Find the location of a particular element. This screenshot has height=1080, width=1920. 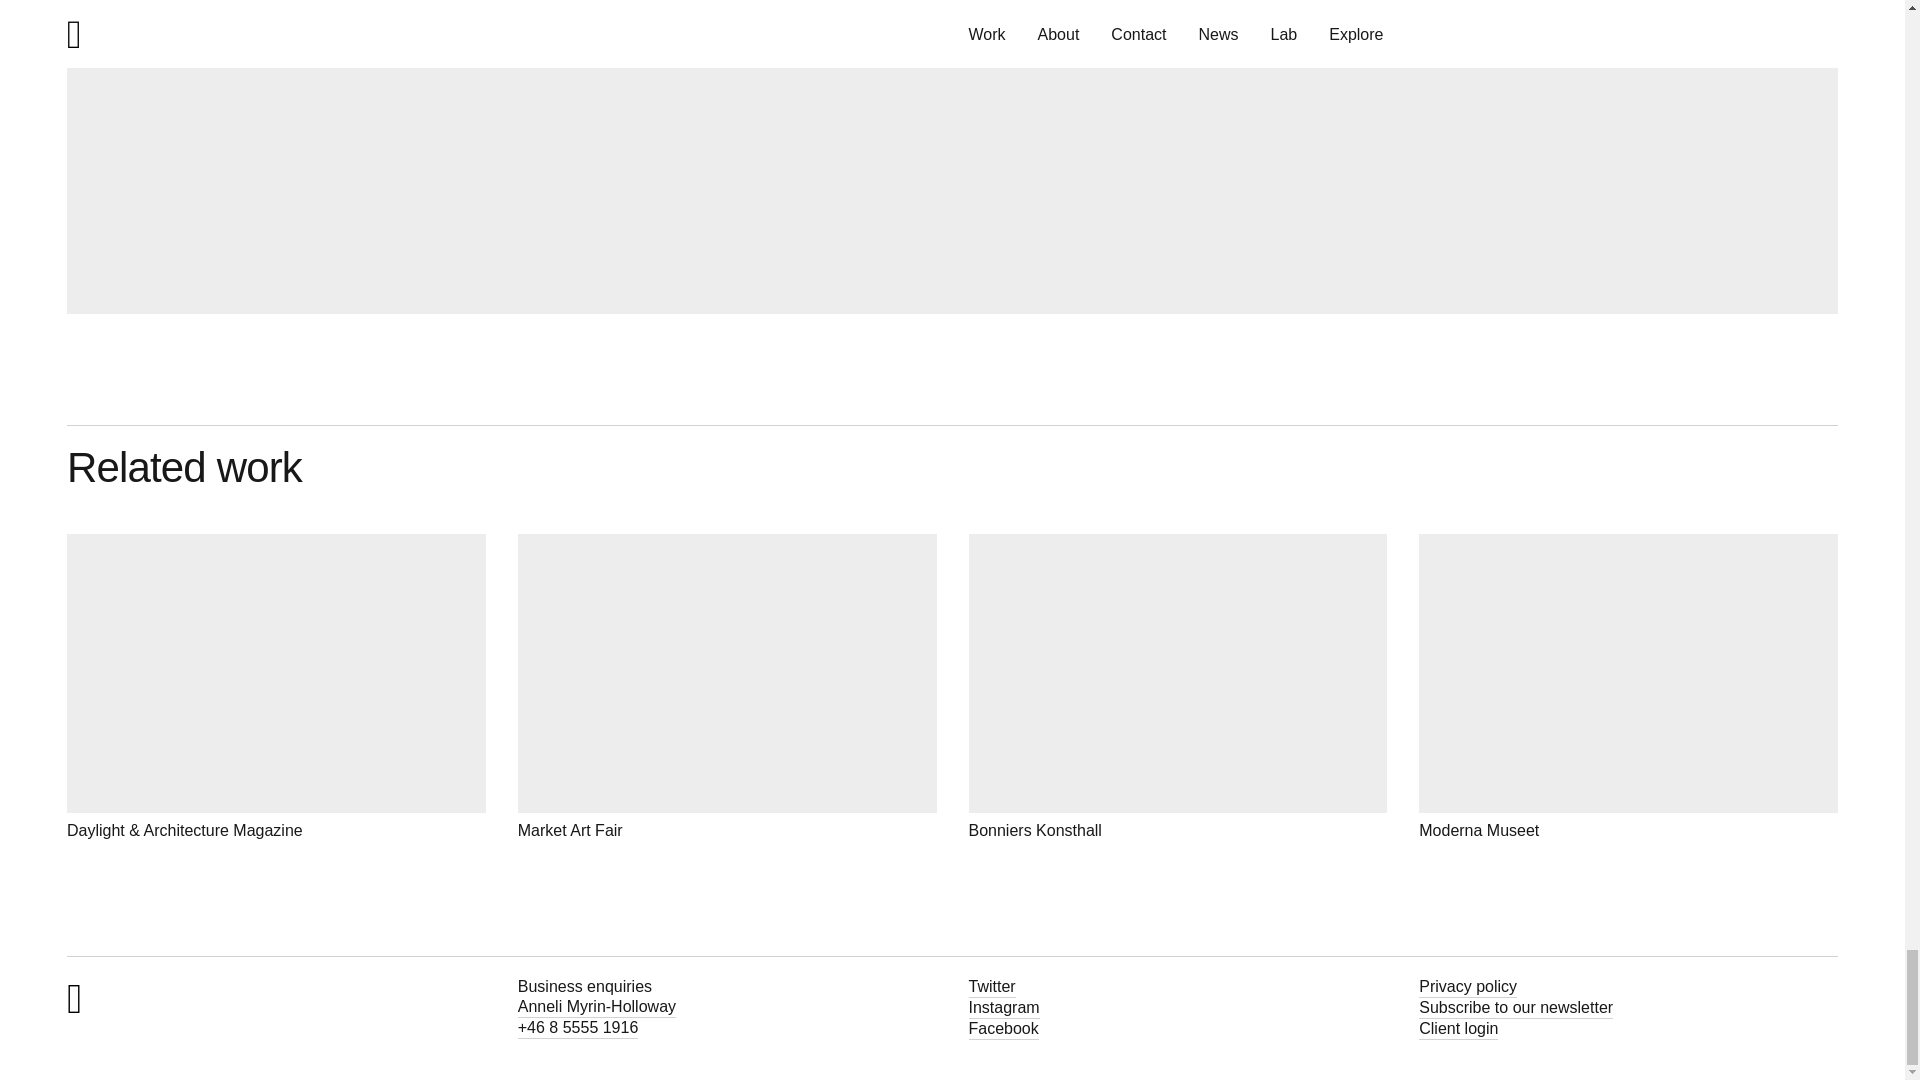

Moderna Museet is located at coordinates (1628, 687).